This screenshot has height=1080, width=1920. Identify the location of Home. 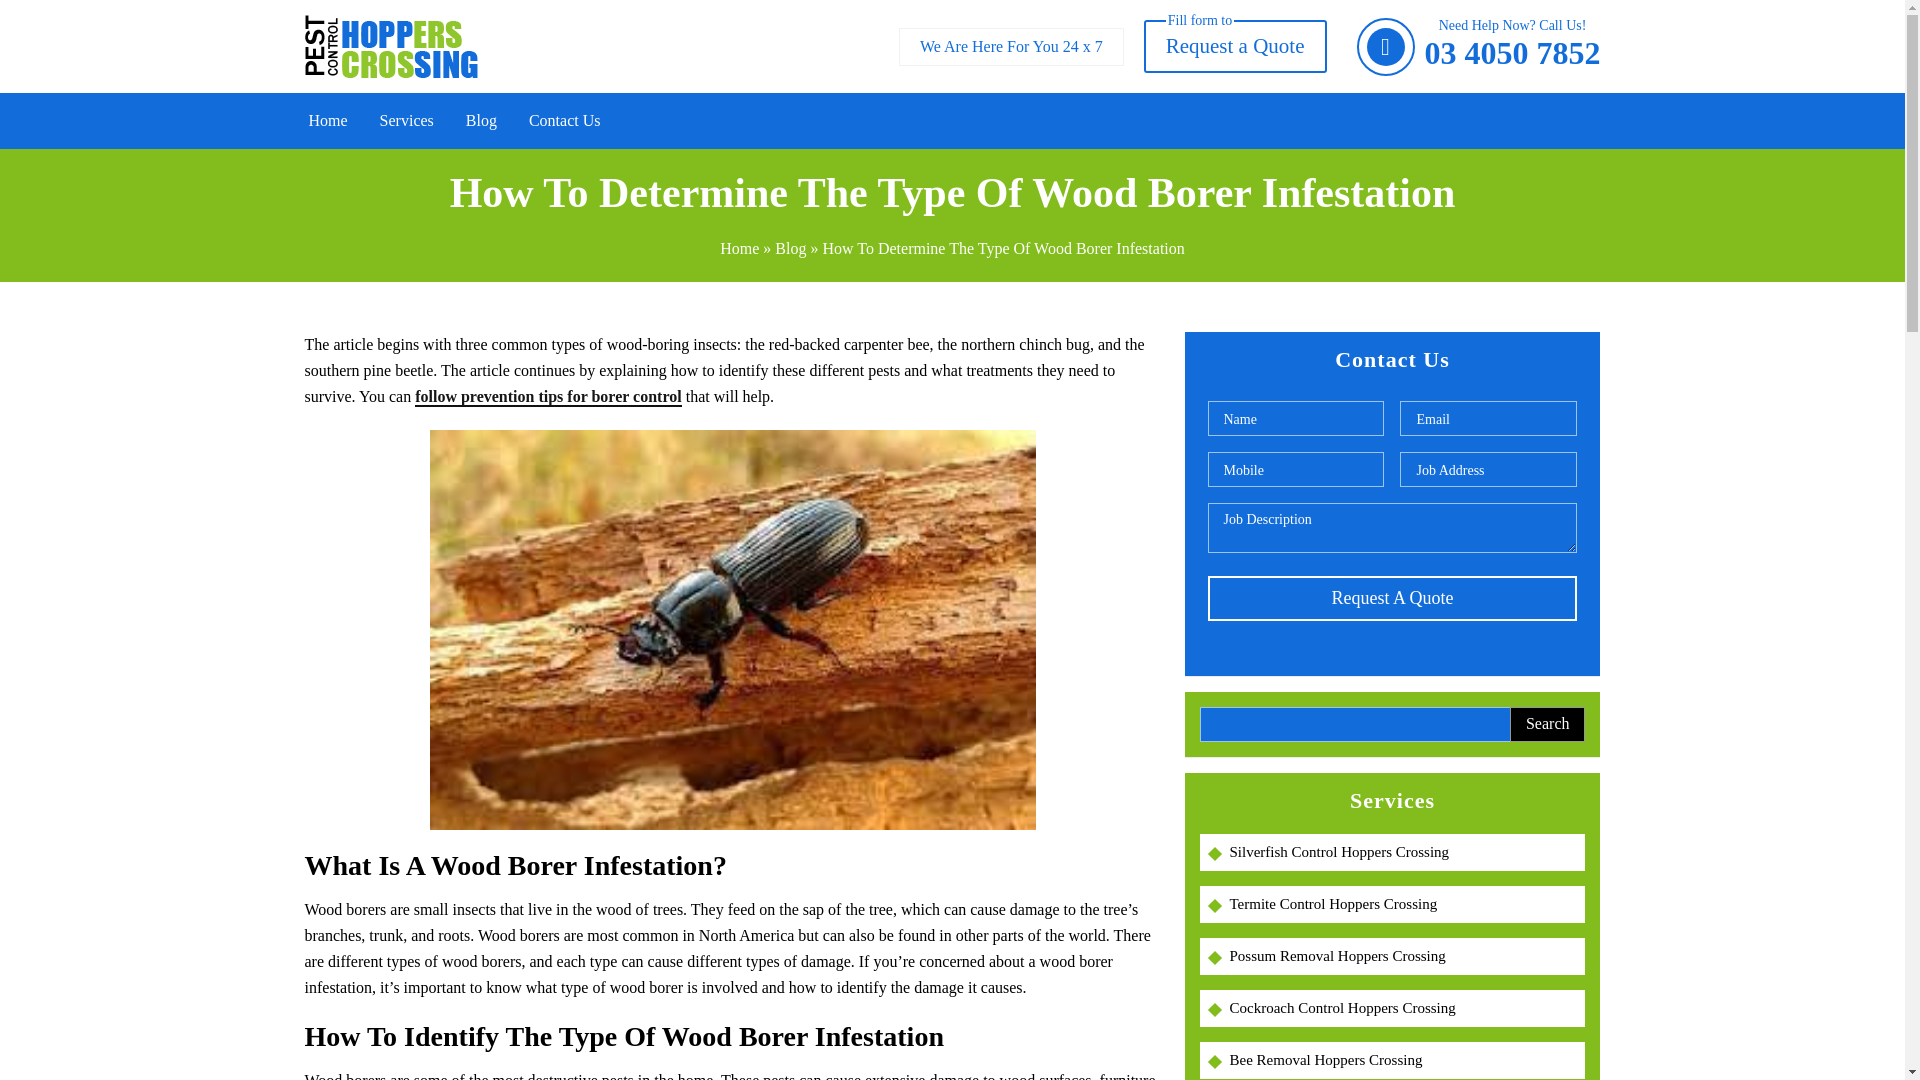
(328, 120).